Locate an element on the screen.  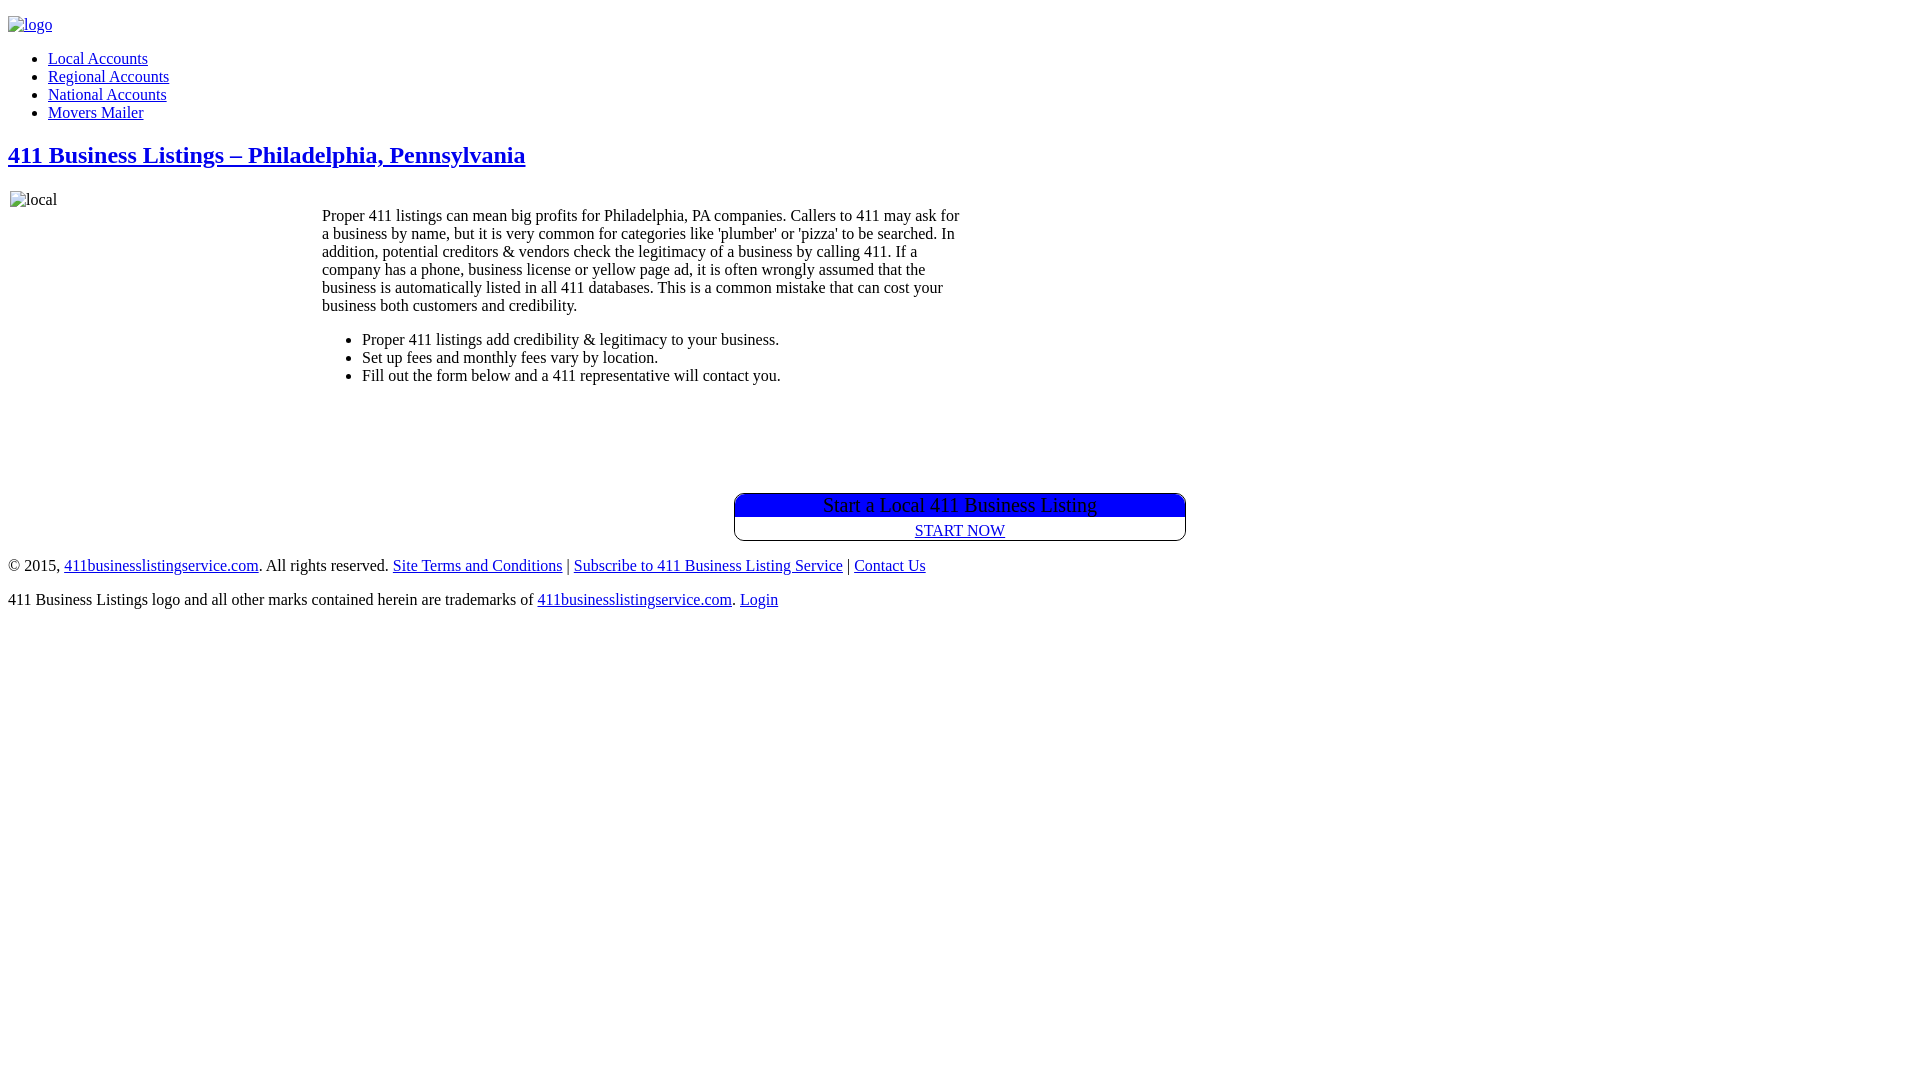
Login is located at coordinates (759, 600).